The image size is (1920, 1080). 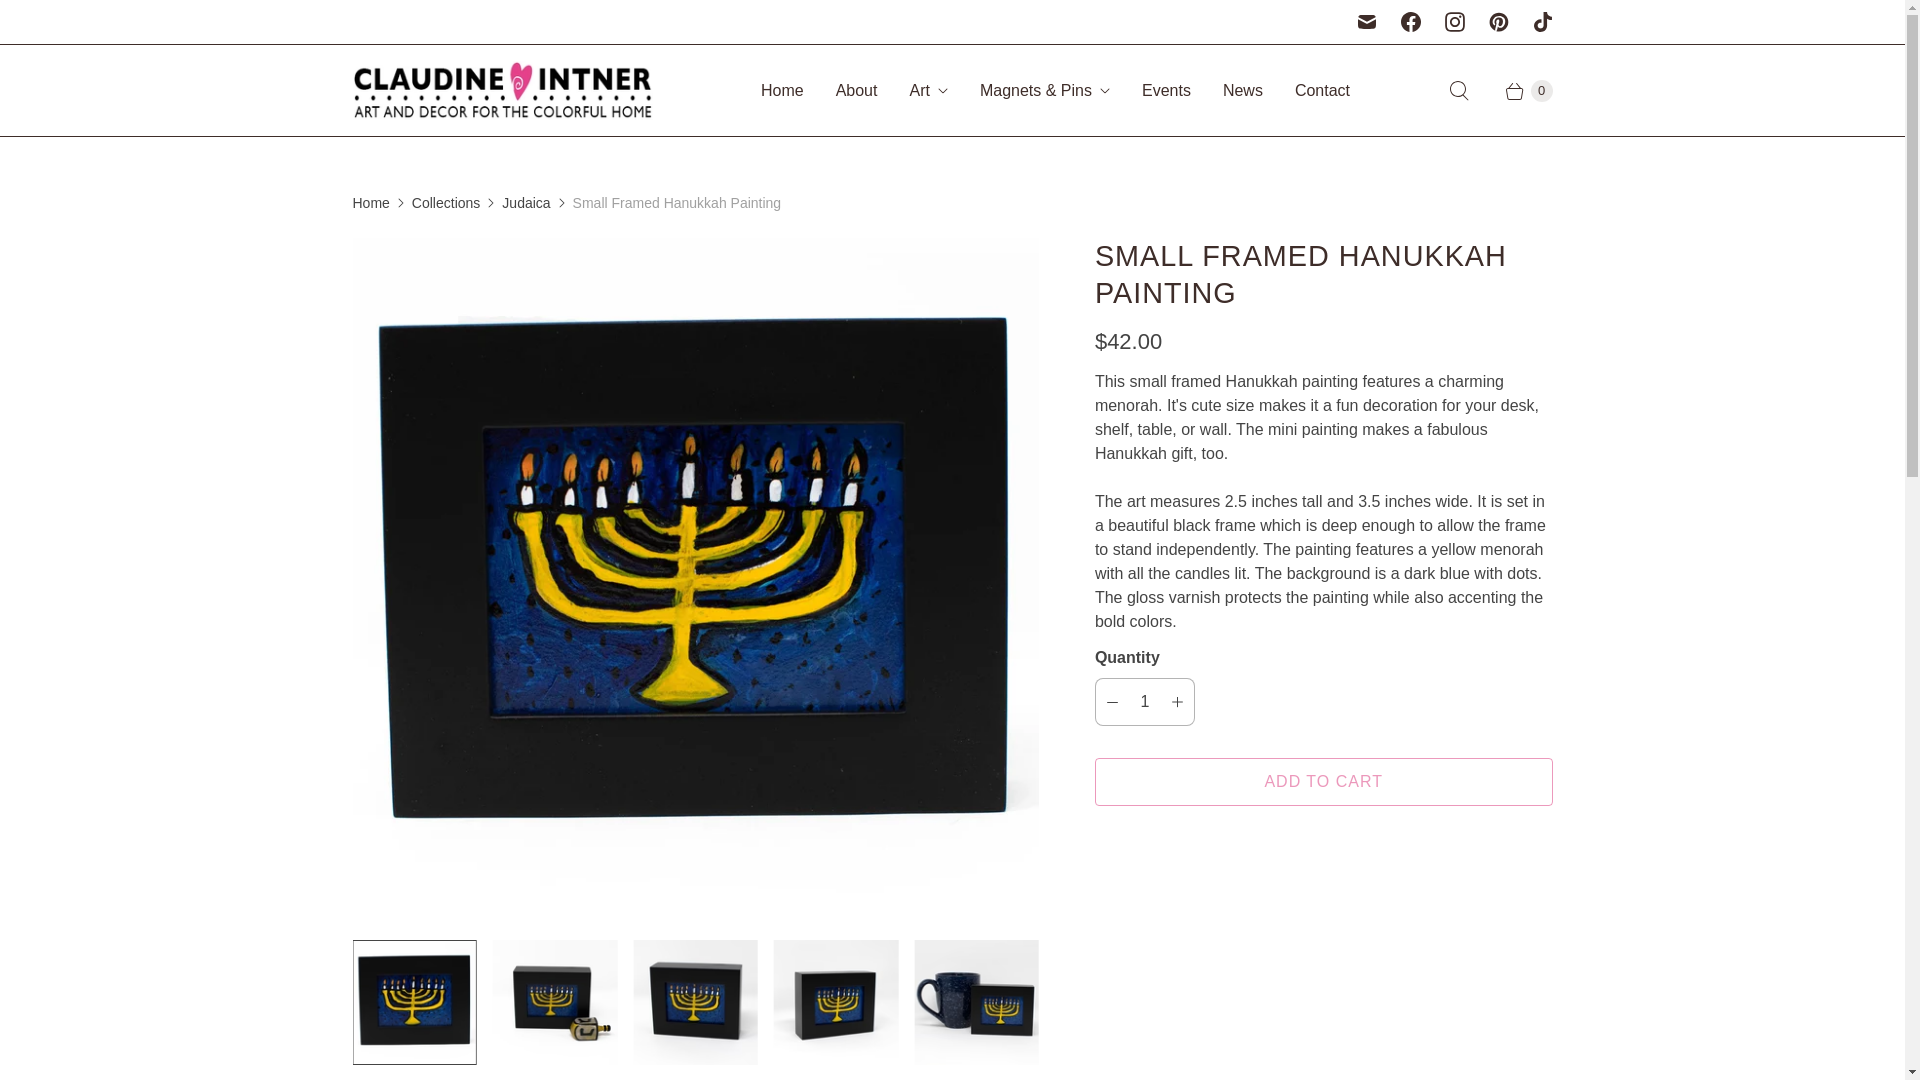 What do you see at coordinates (1322, 90) in the screenshot?
I see `Contact` at bounding box center [1322, 90].